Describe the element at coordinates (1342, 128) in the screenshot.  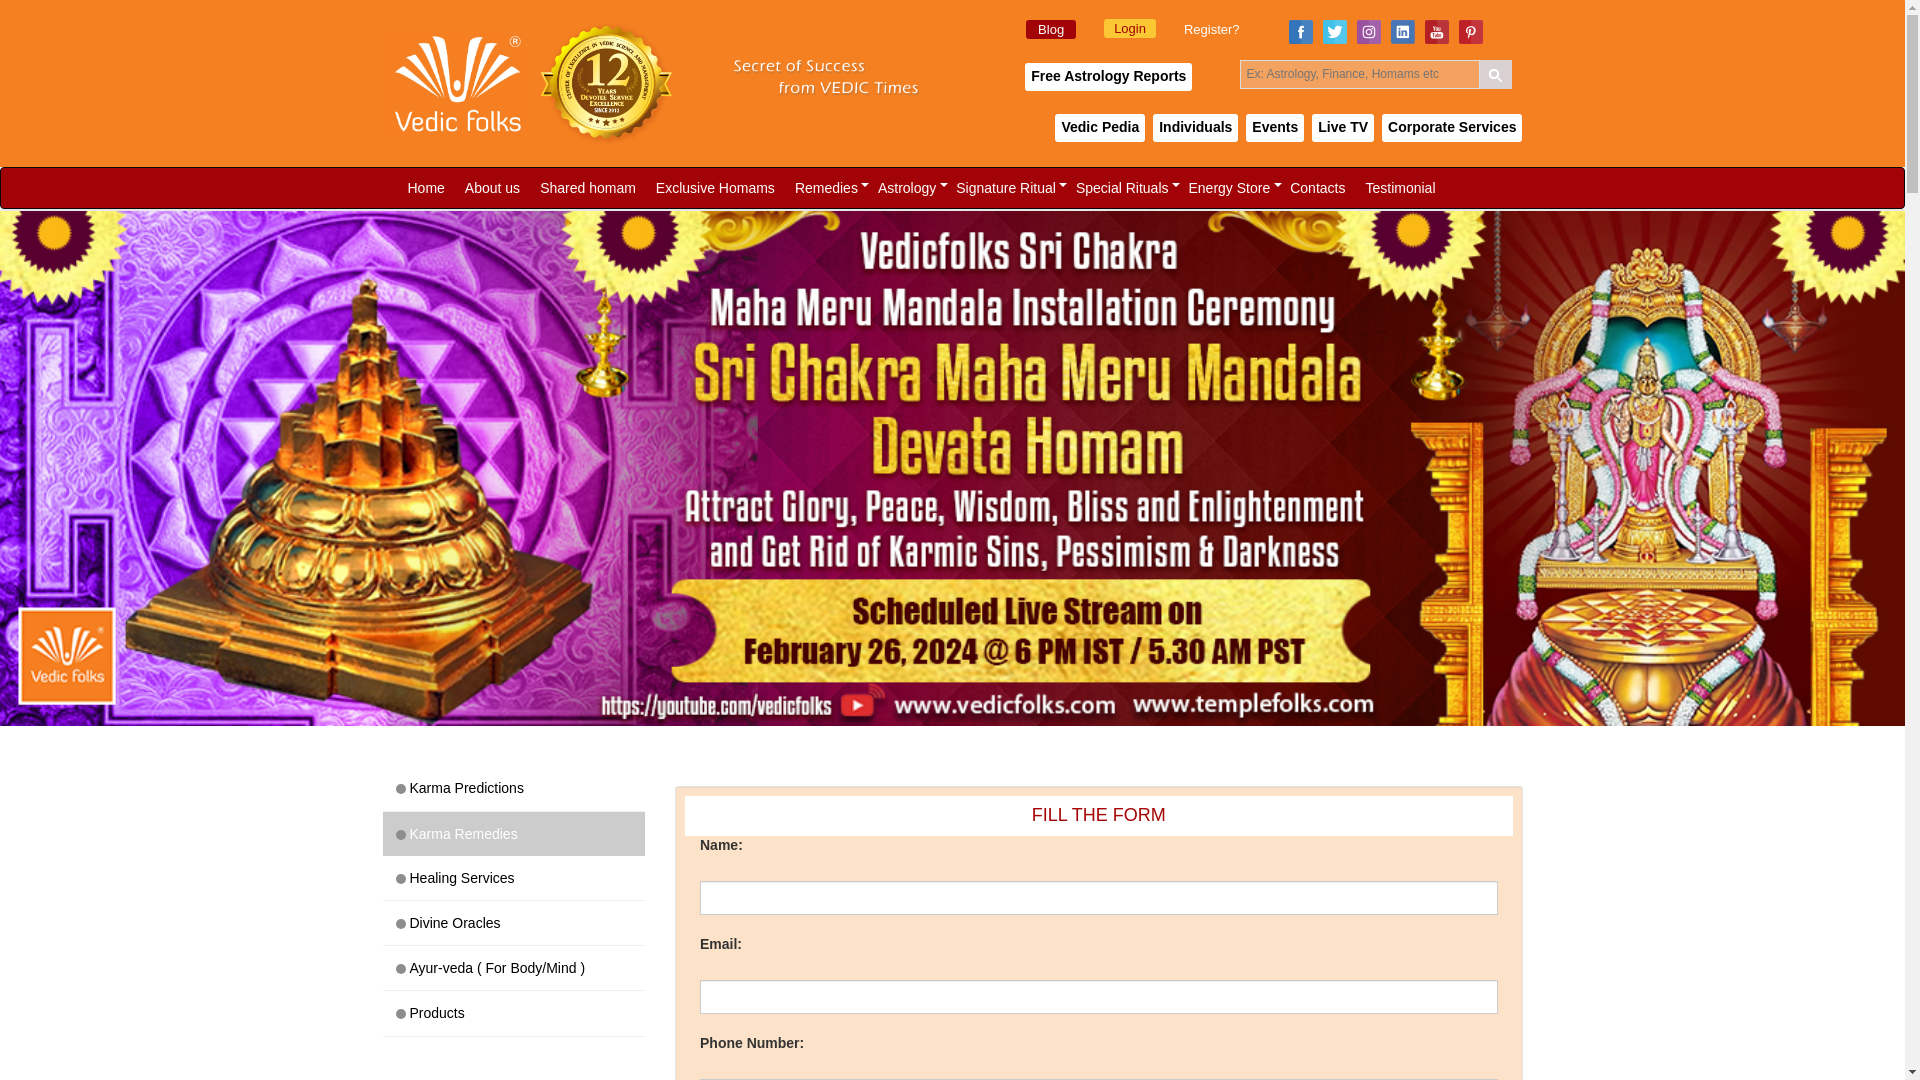
I see `Live TV` at that location.